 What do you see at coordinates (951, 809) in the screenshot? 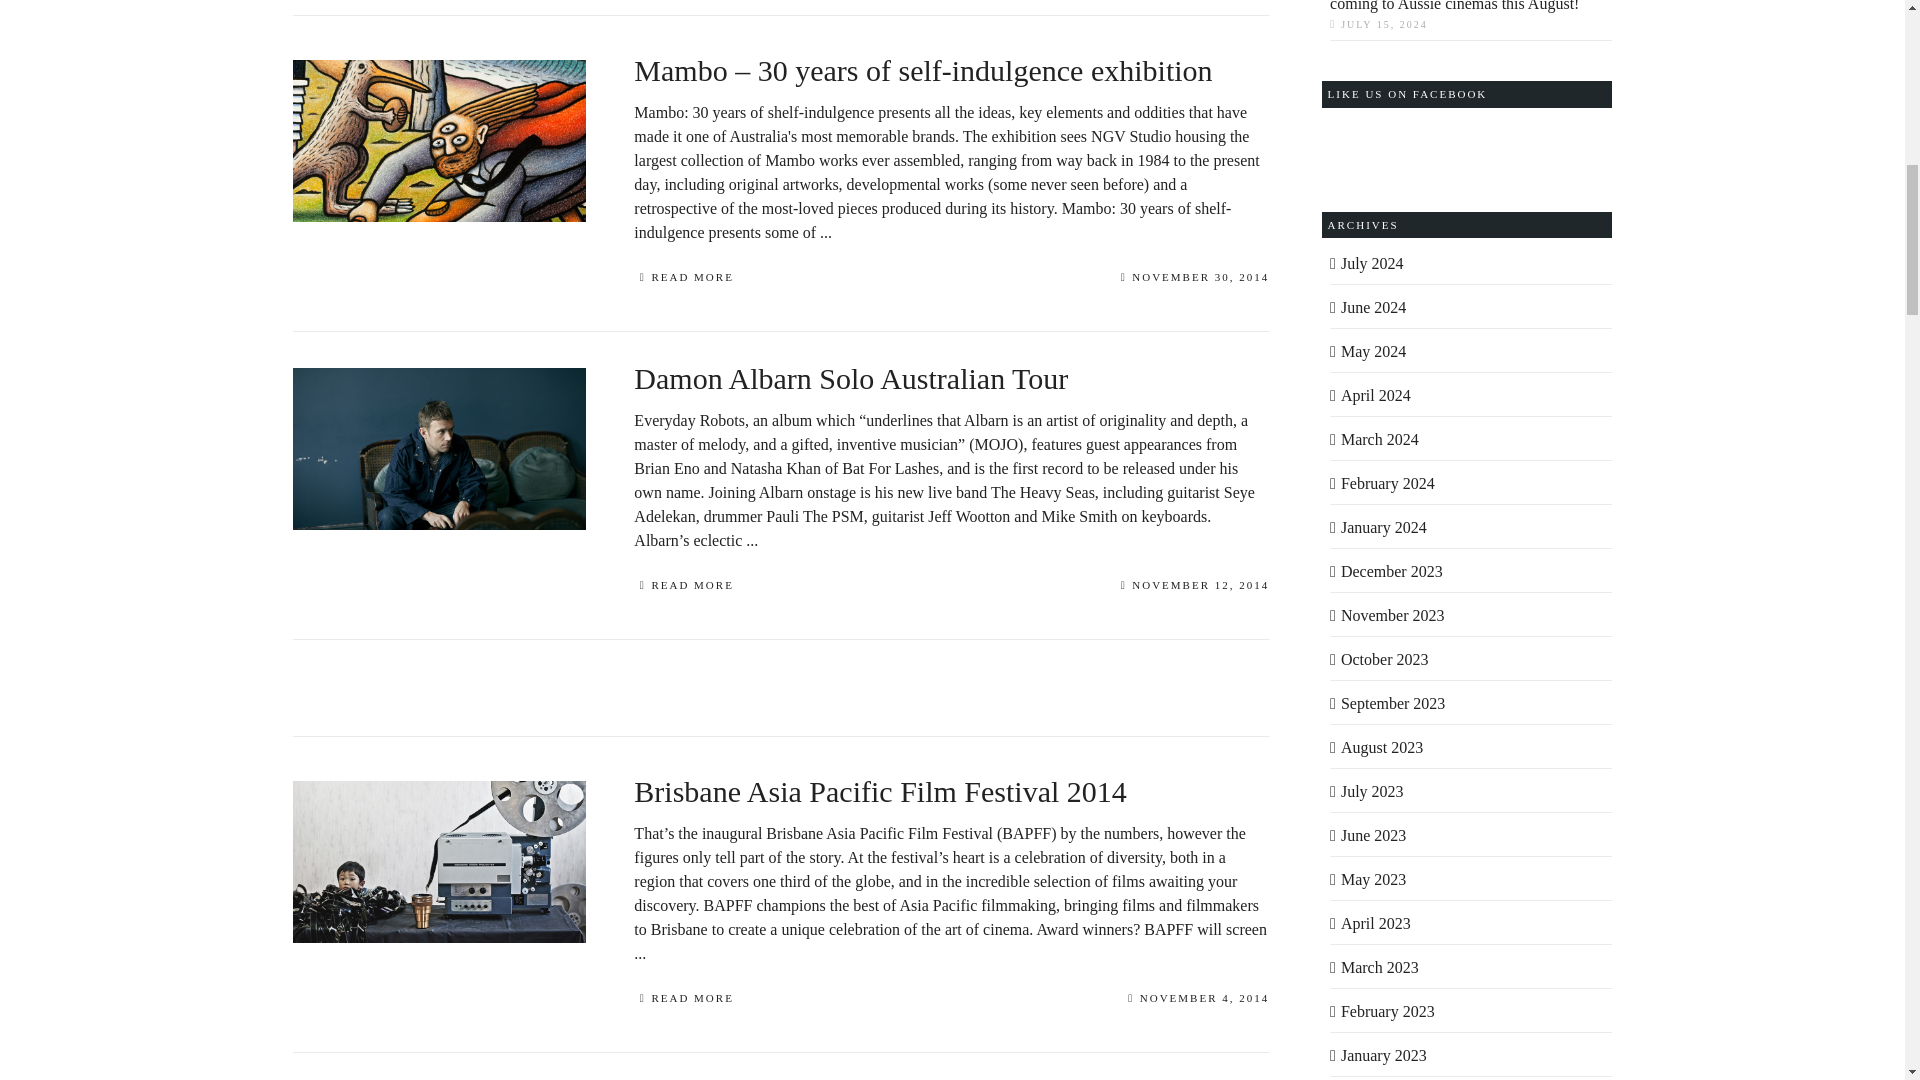
I see `Brisbane Asia Pacific Film Festival 2014` at bounding box center [951, 809].